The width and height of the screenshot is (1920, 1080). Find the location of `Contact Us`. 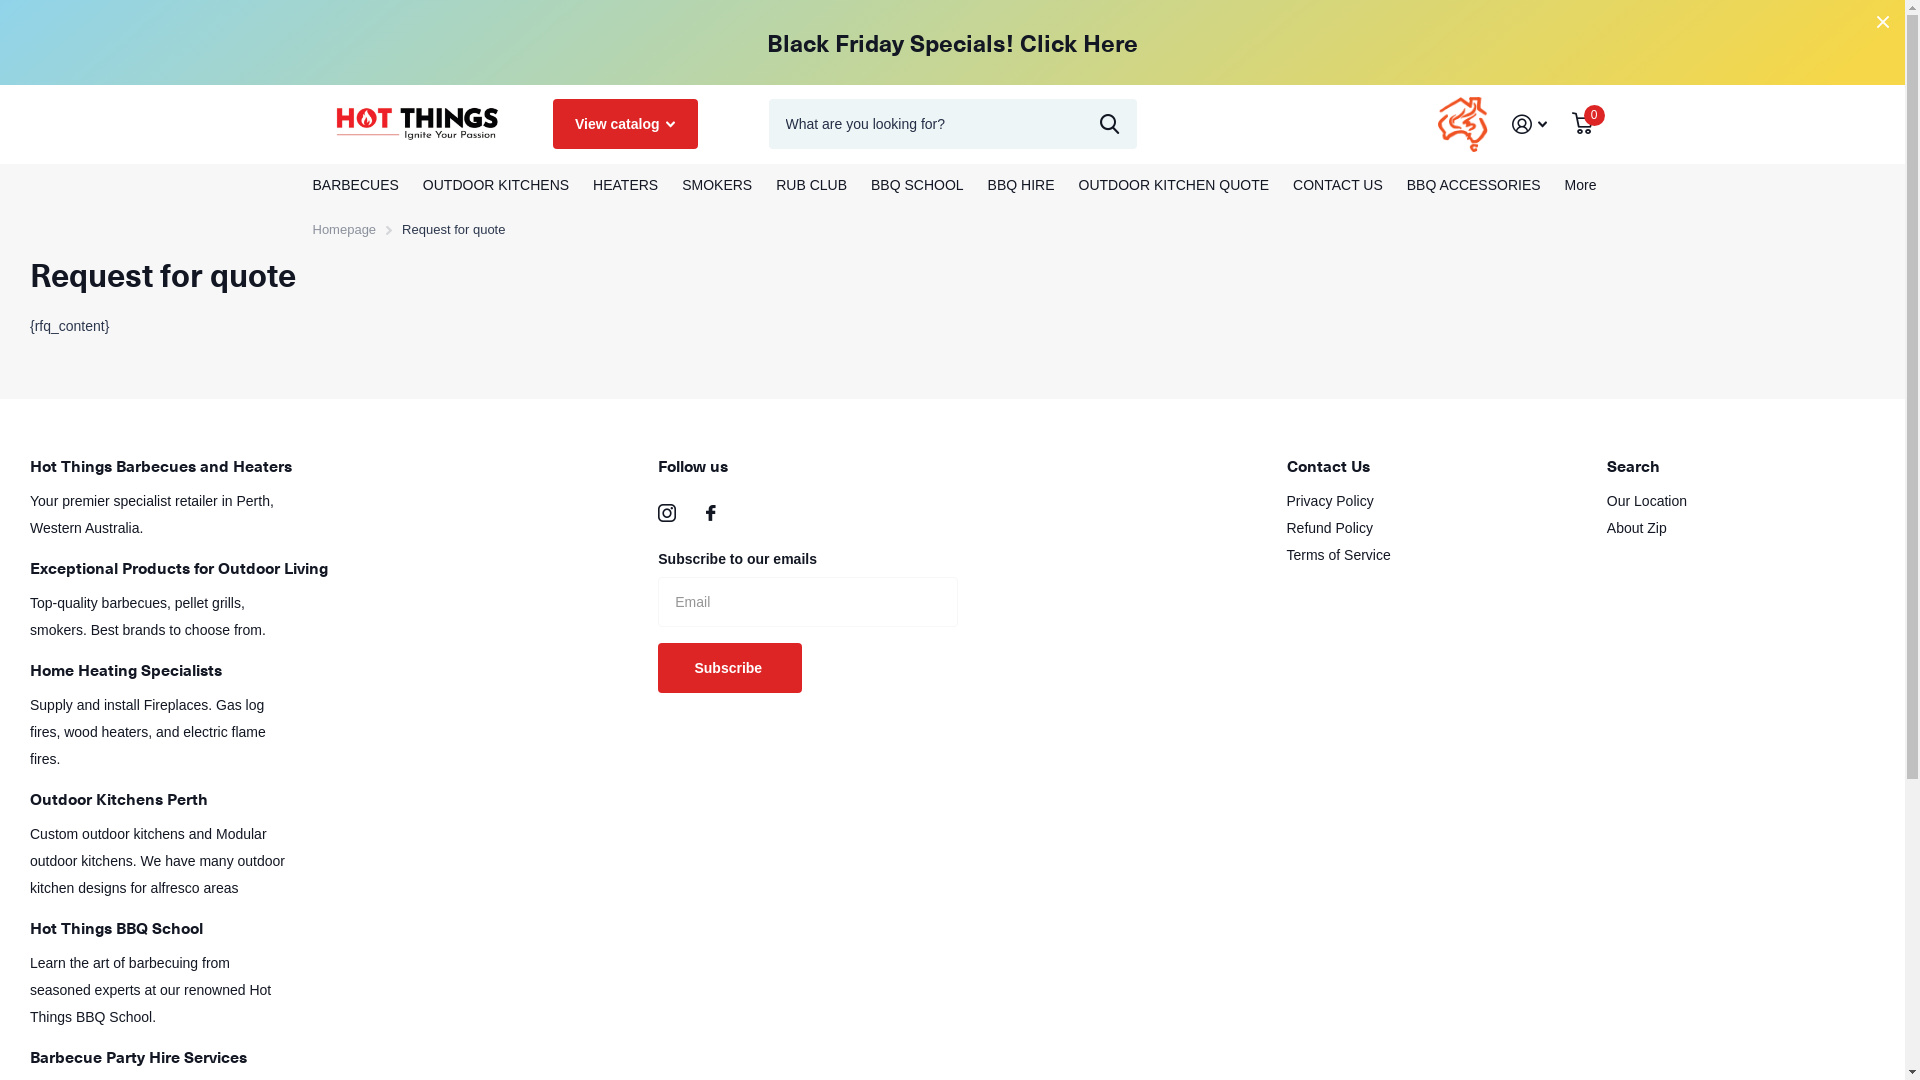

Contact Us is located at coordinates (1328, 466).